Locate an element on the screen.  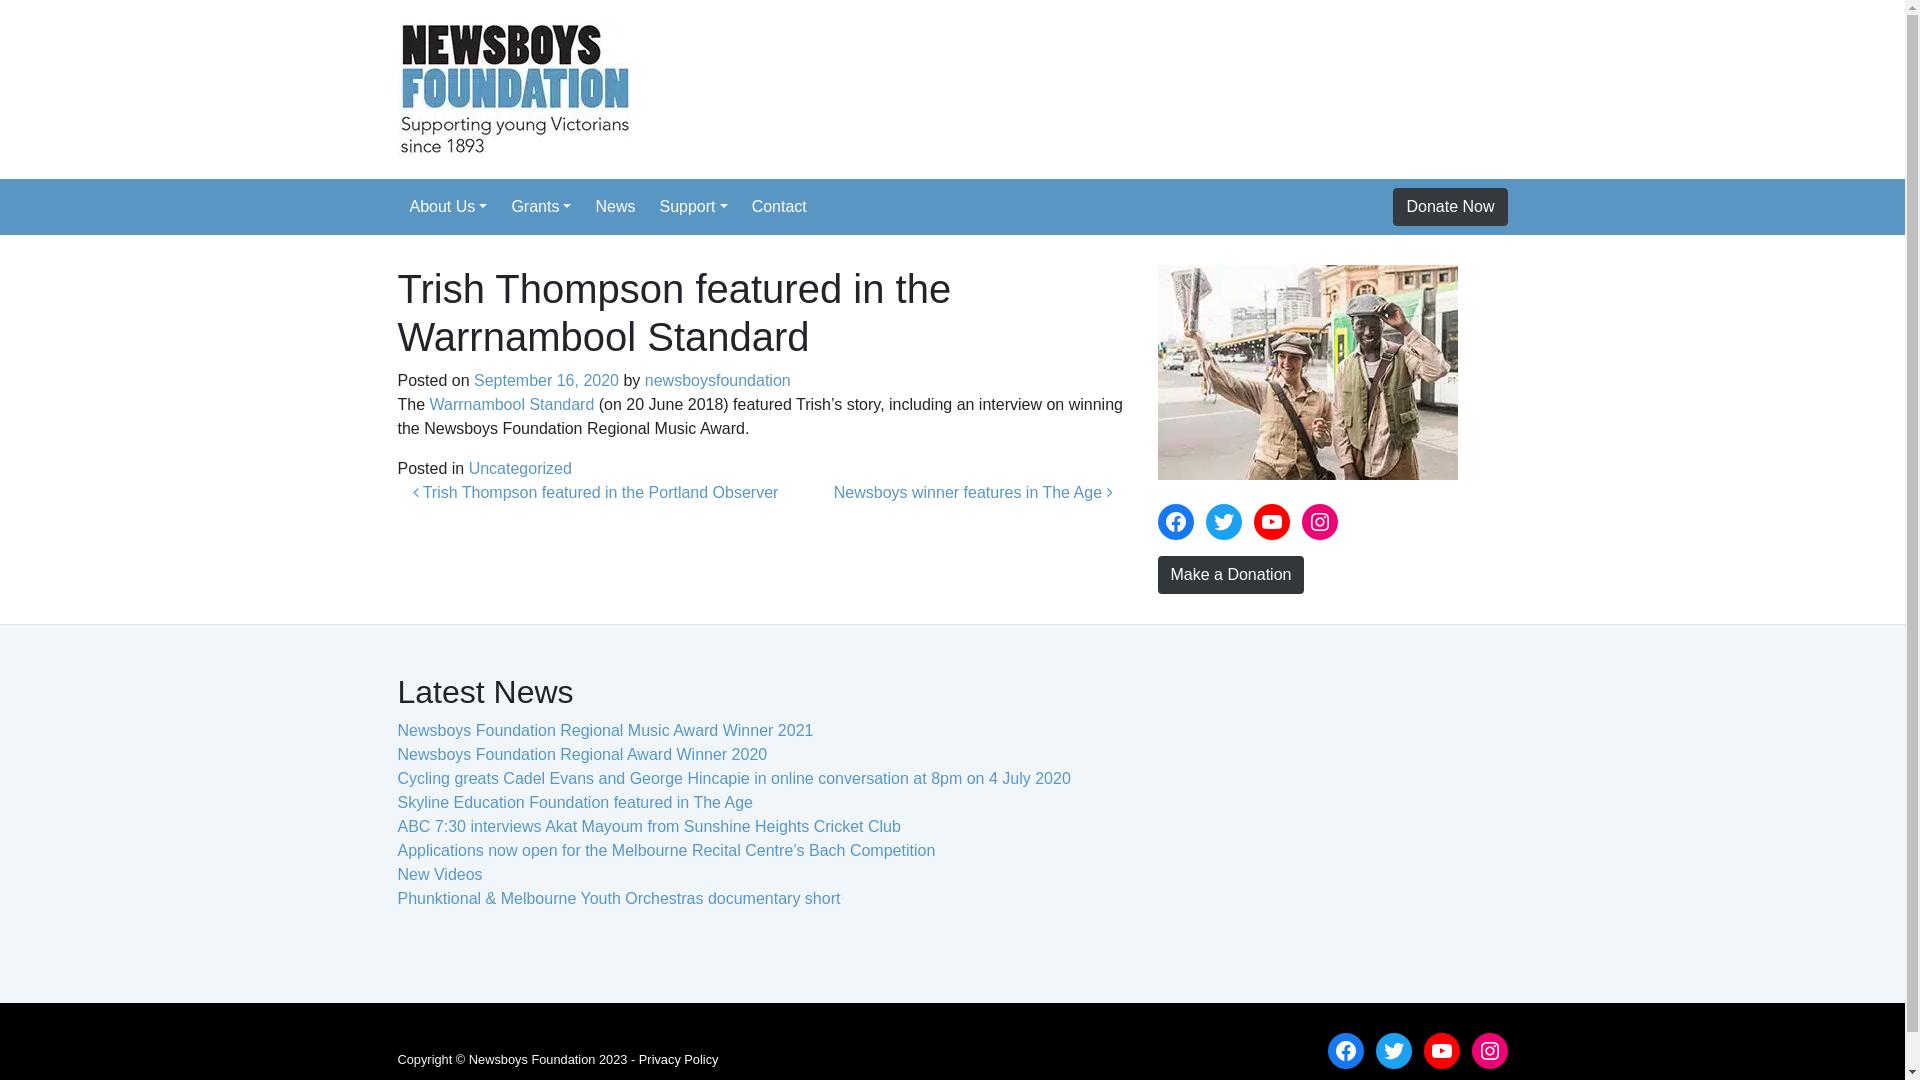
Grants is located at coordinates (541, 206).